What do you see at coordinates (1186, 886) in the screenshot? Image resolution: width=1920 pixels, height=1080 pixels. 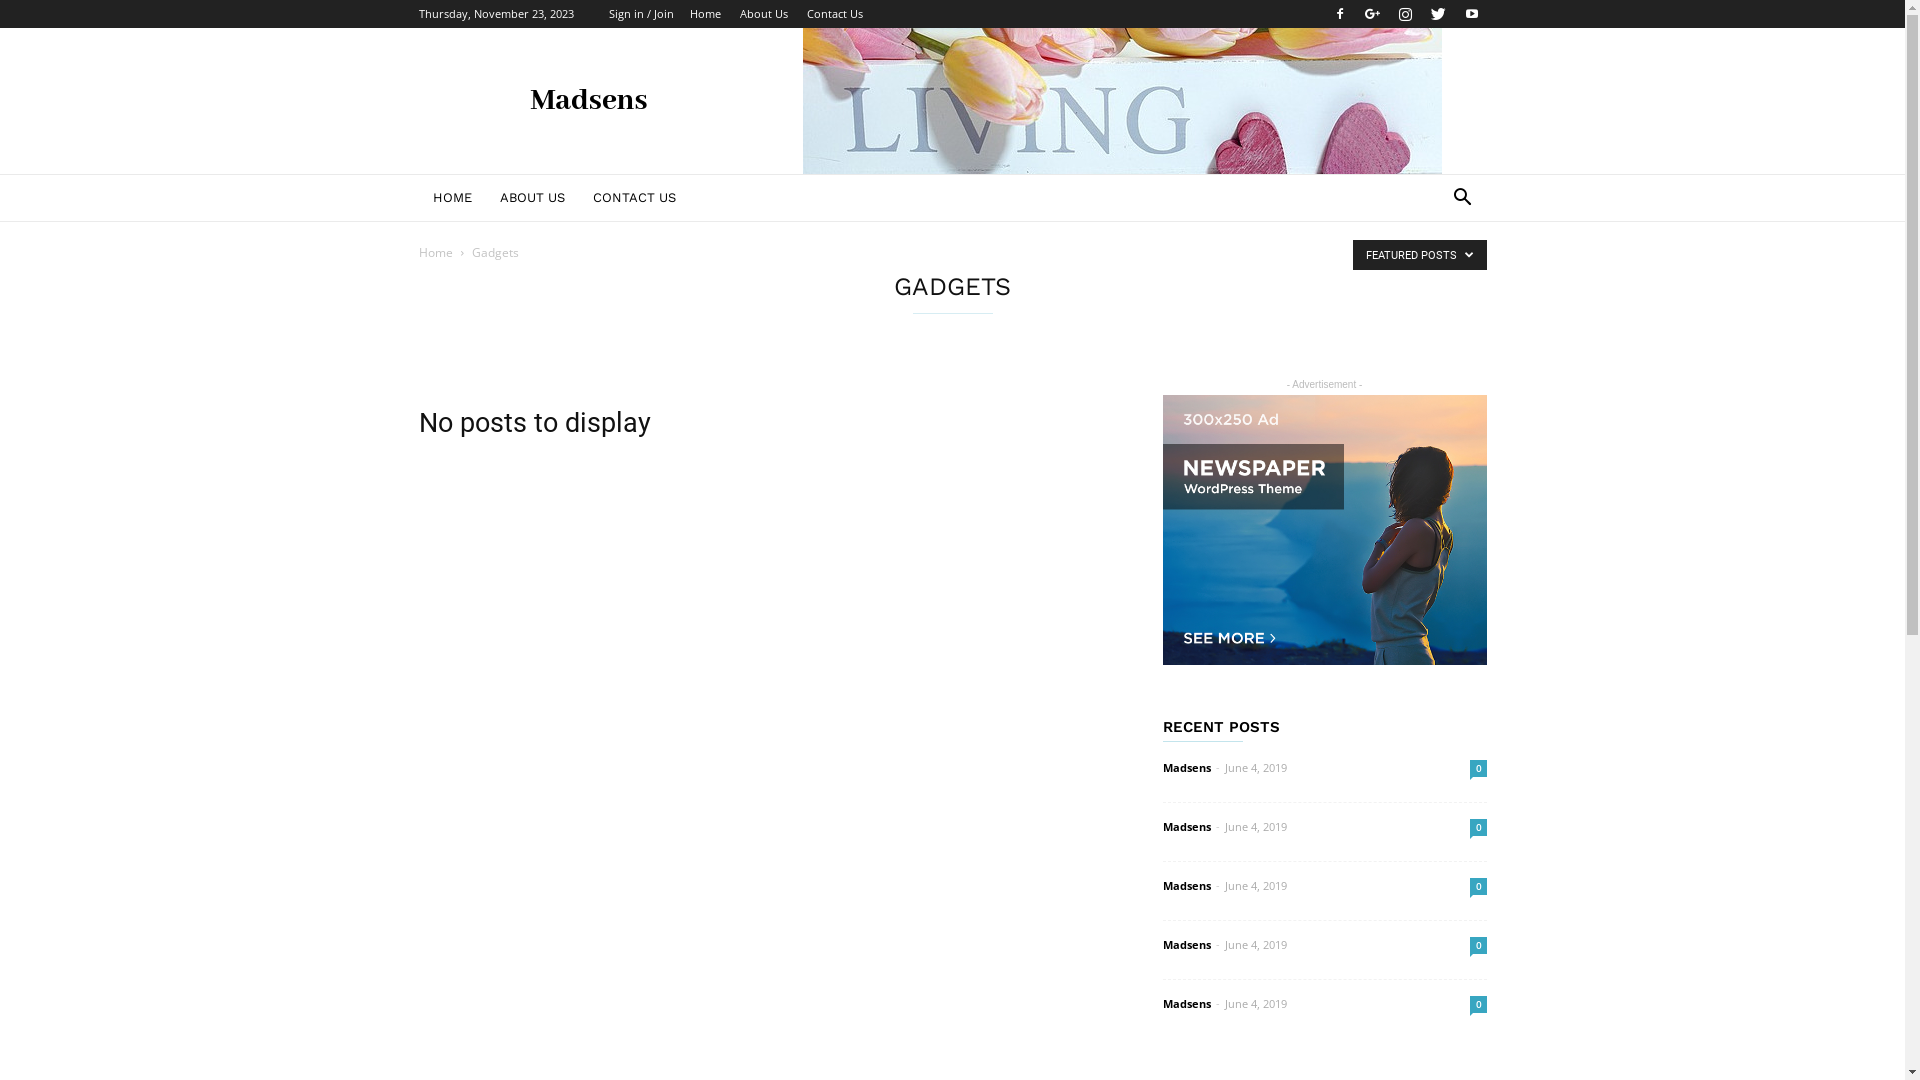 I see `Madsens` at bounding box center [1186, 886].